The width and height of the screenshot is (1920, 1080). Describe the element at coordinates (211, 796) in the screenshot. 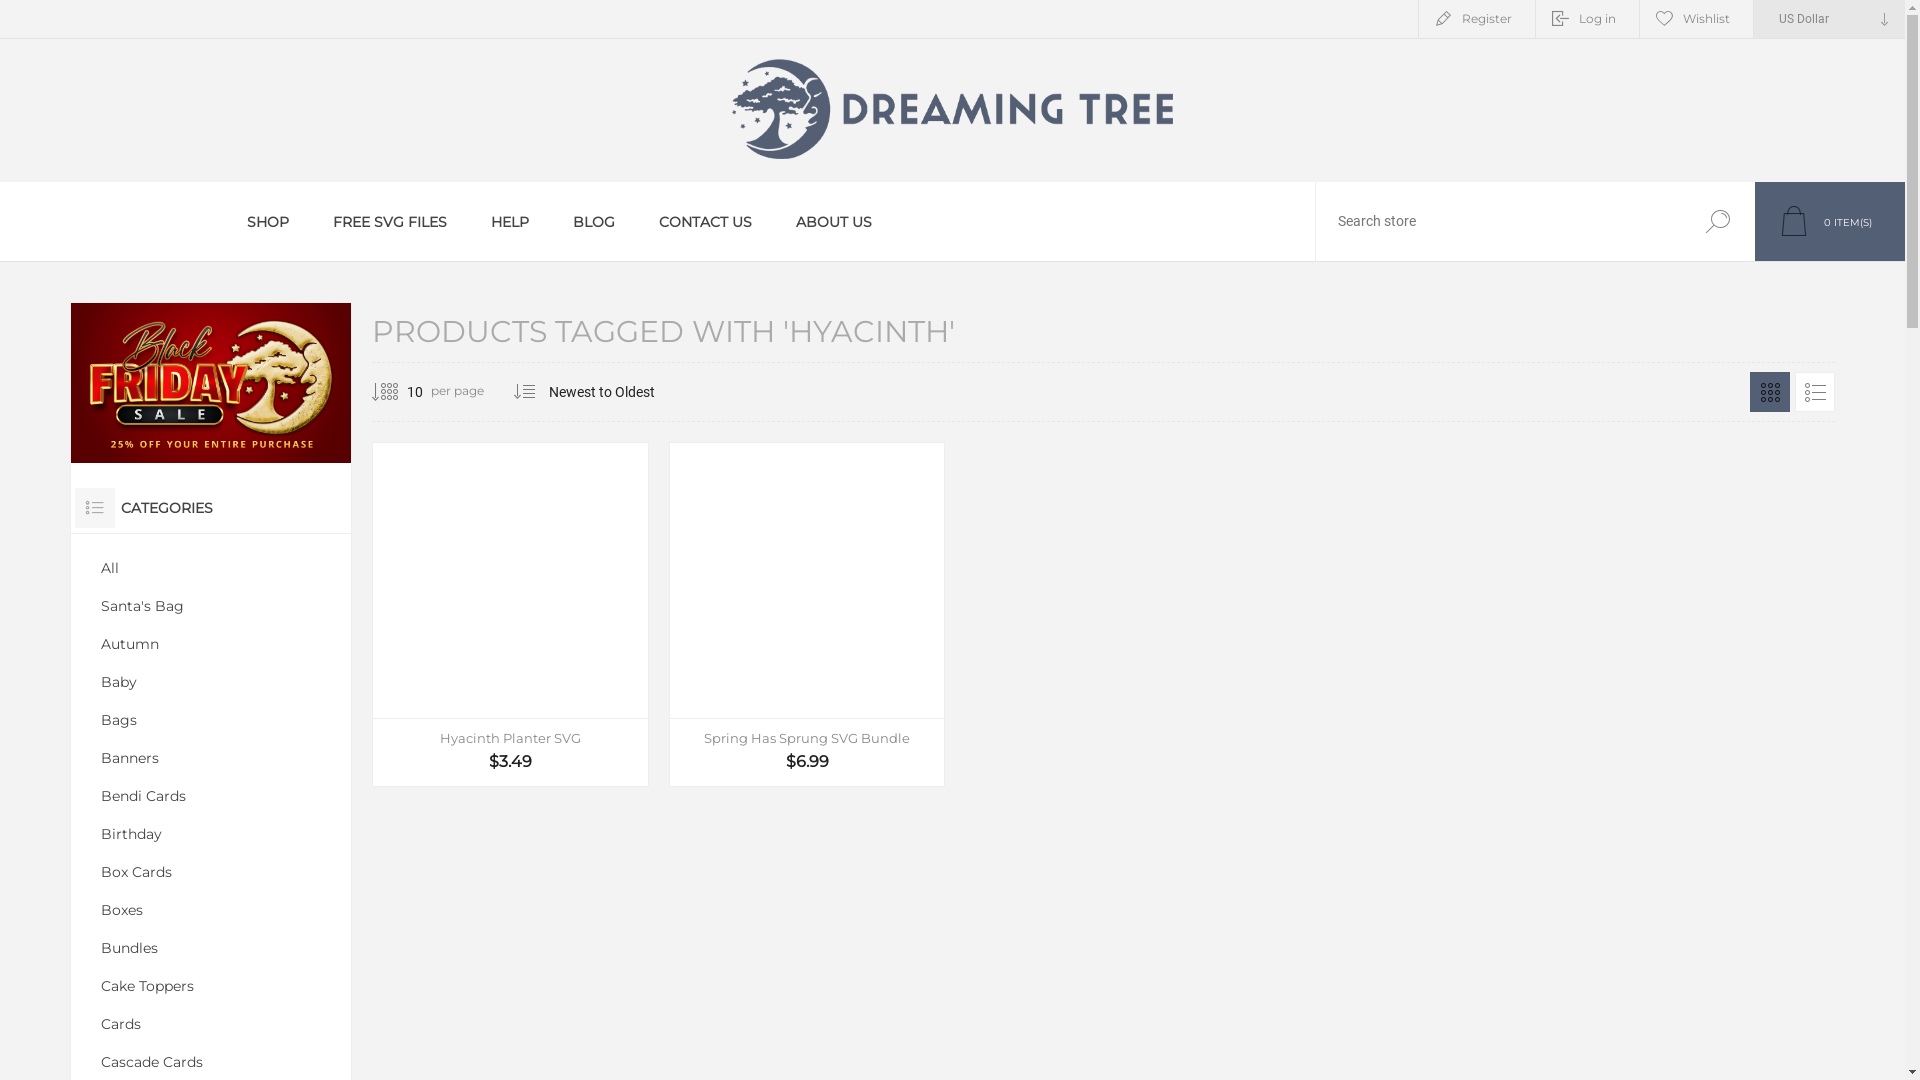

I see `Bendi Cards` at that location.